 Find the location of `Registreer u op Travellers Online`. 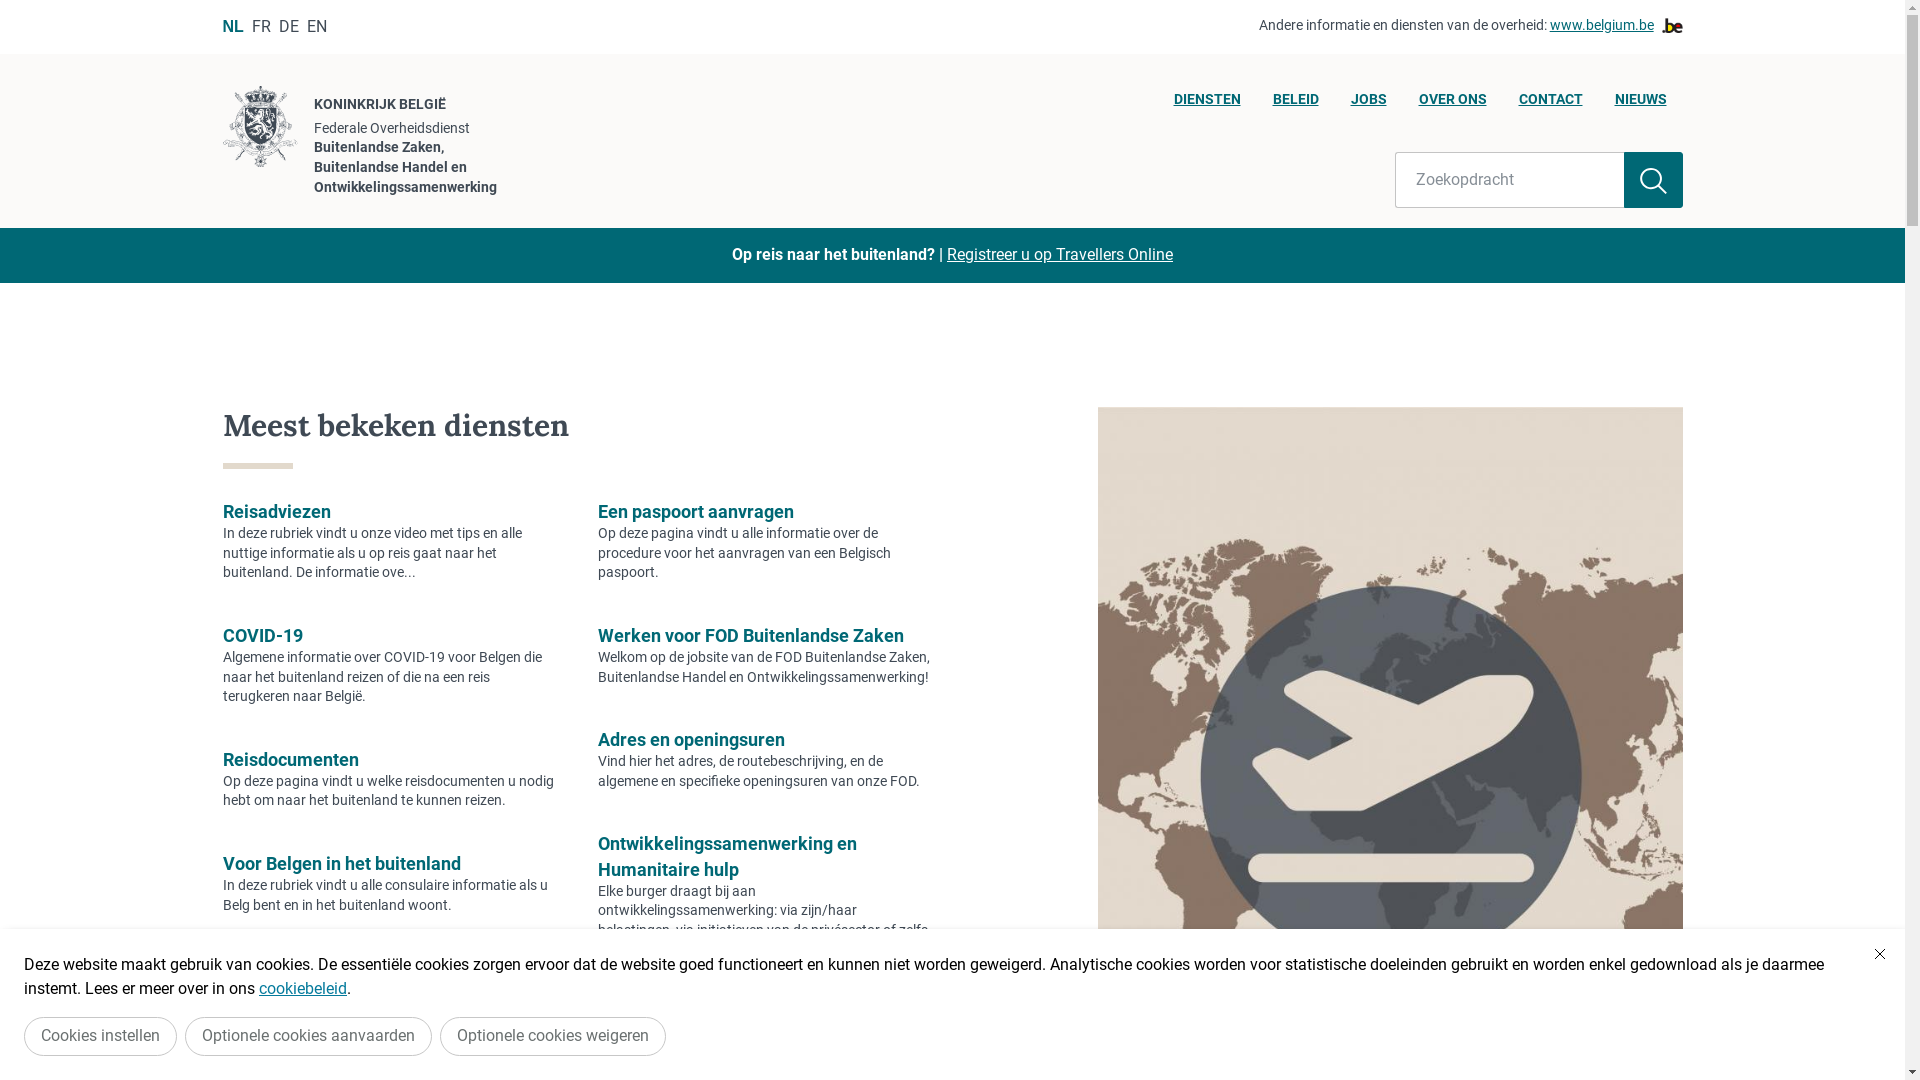

Registreer u op Travellers Online is located at coordinates (1060, 254).